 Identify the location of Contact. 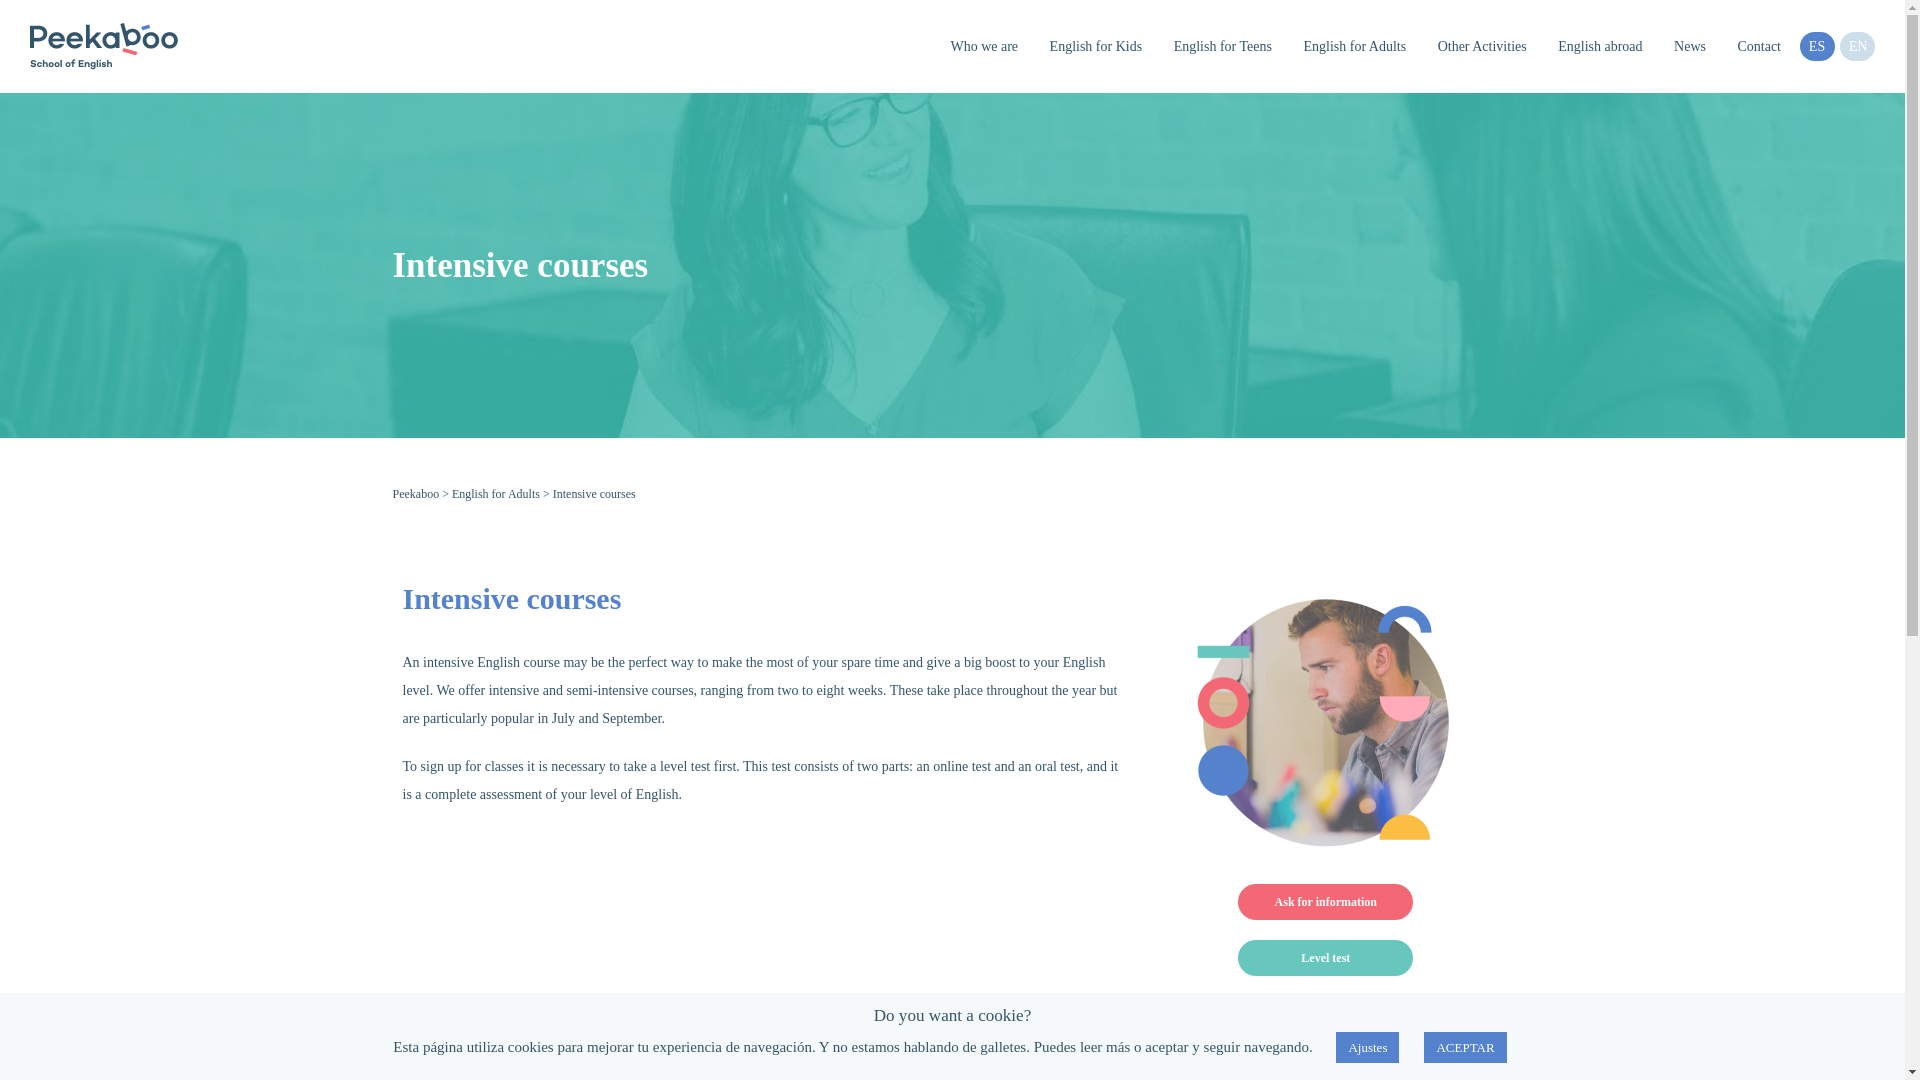
(1758, 46).